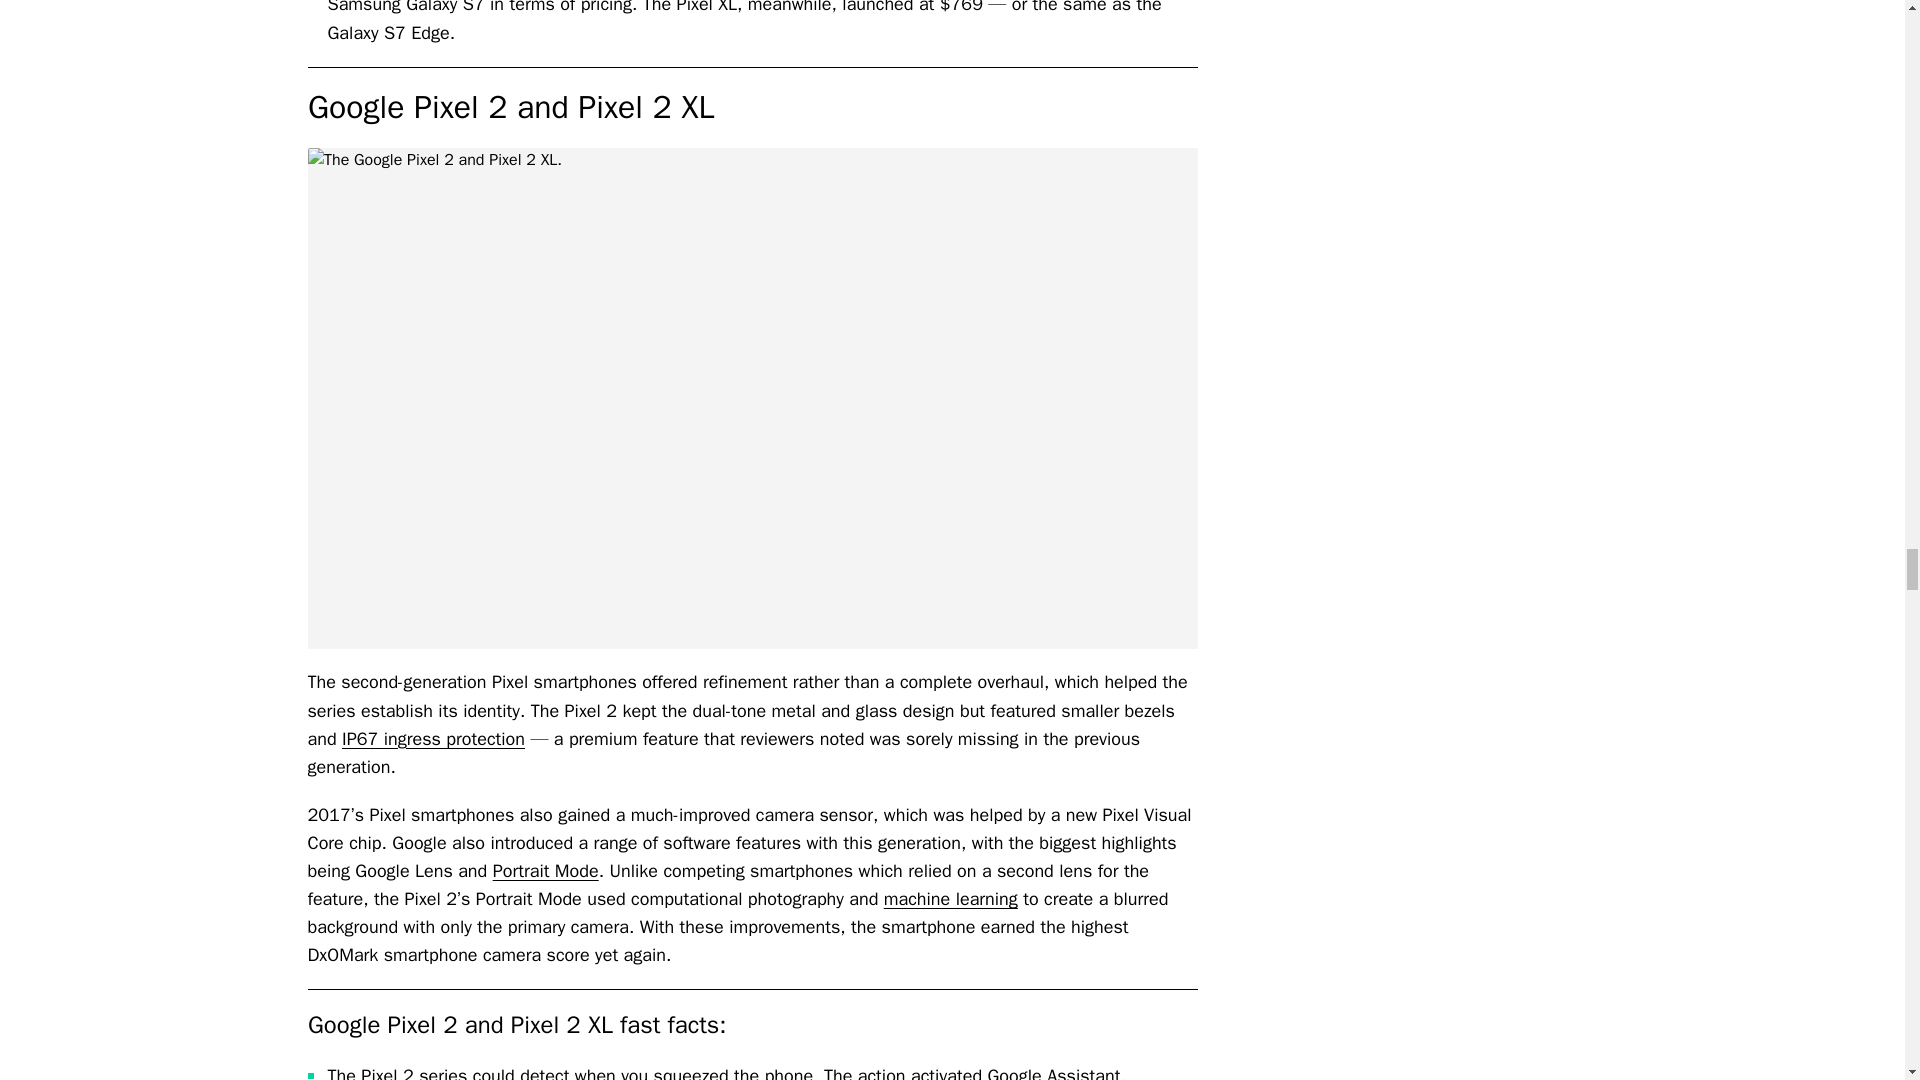 The width and height of the screenshot is (1920, 1080). I want to click on IP67 ingress protection, so click(432, 738).